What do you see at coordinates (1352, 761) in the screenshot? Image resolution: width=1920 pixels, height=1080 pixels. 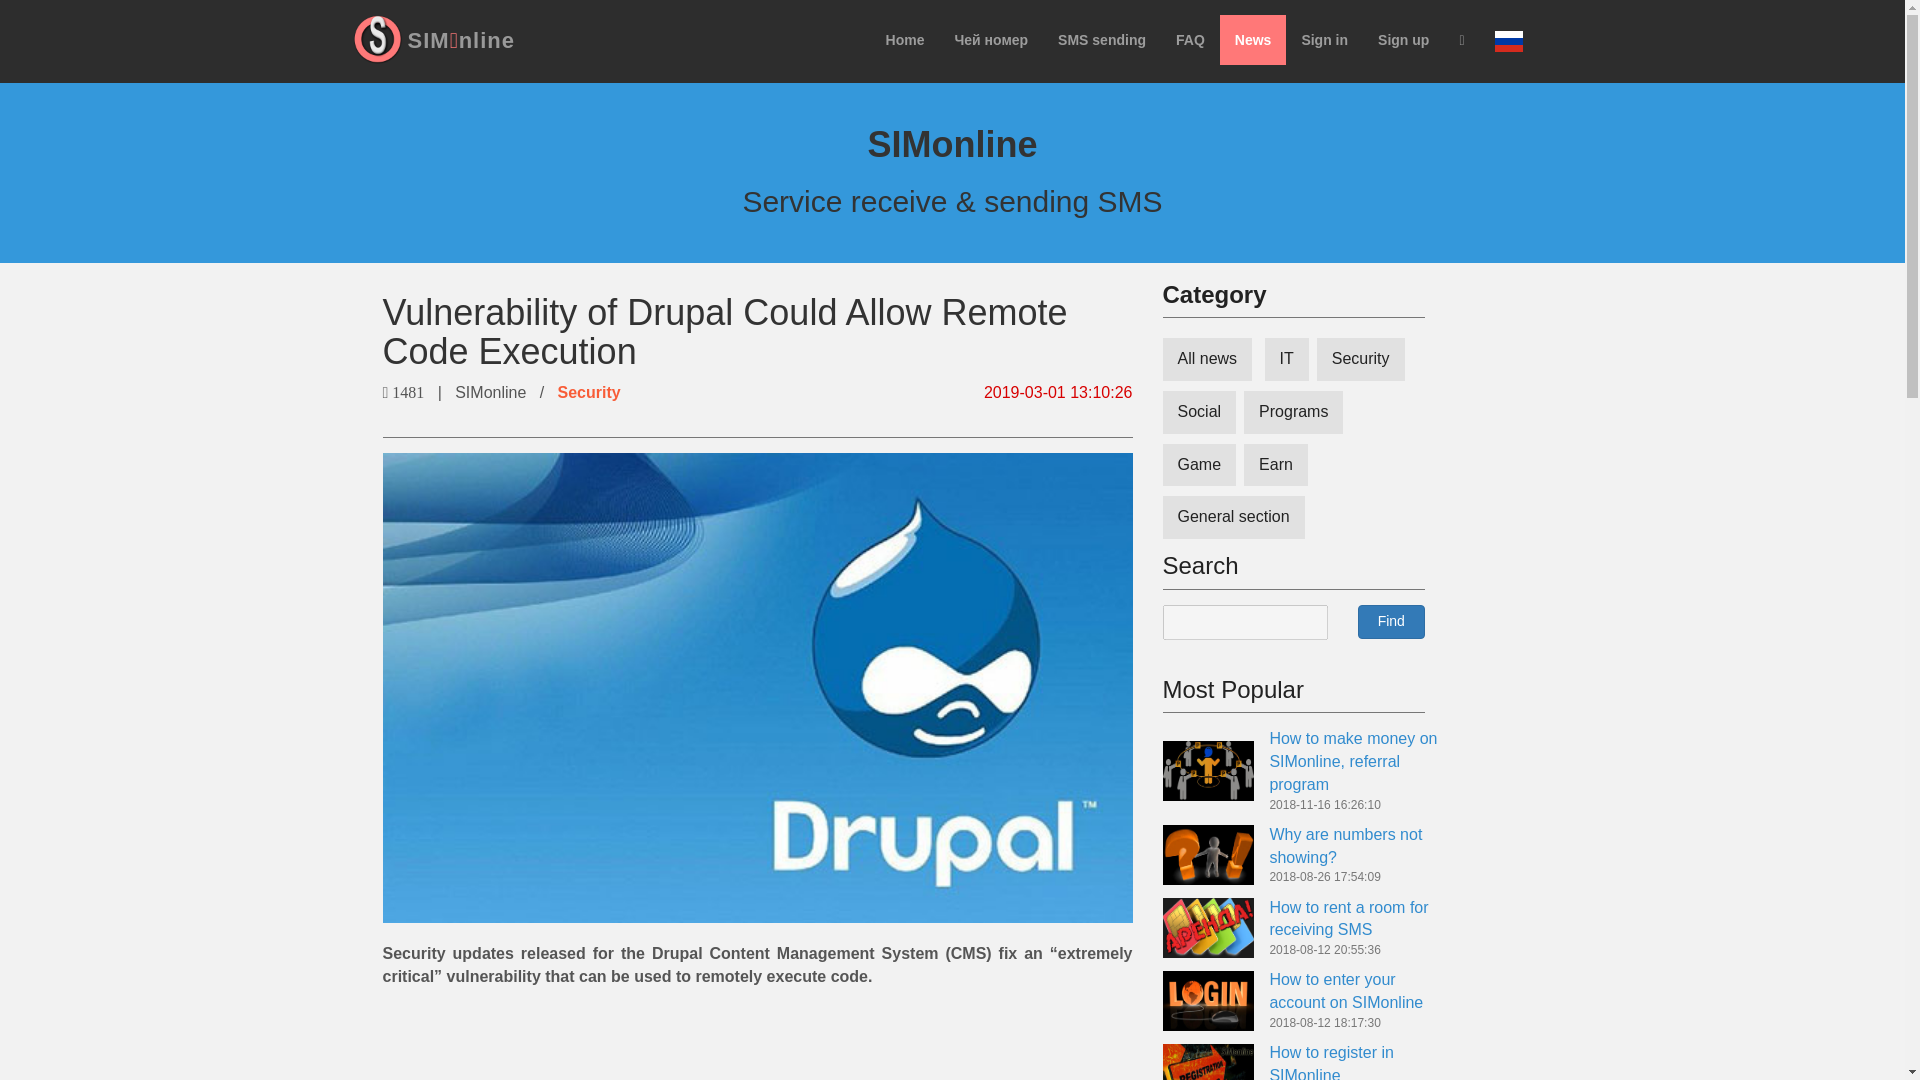 I see `How to make money on SIMonline, referral program` at bounding box center [1352, 761].